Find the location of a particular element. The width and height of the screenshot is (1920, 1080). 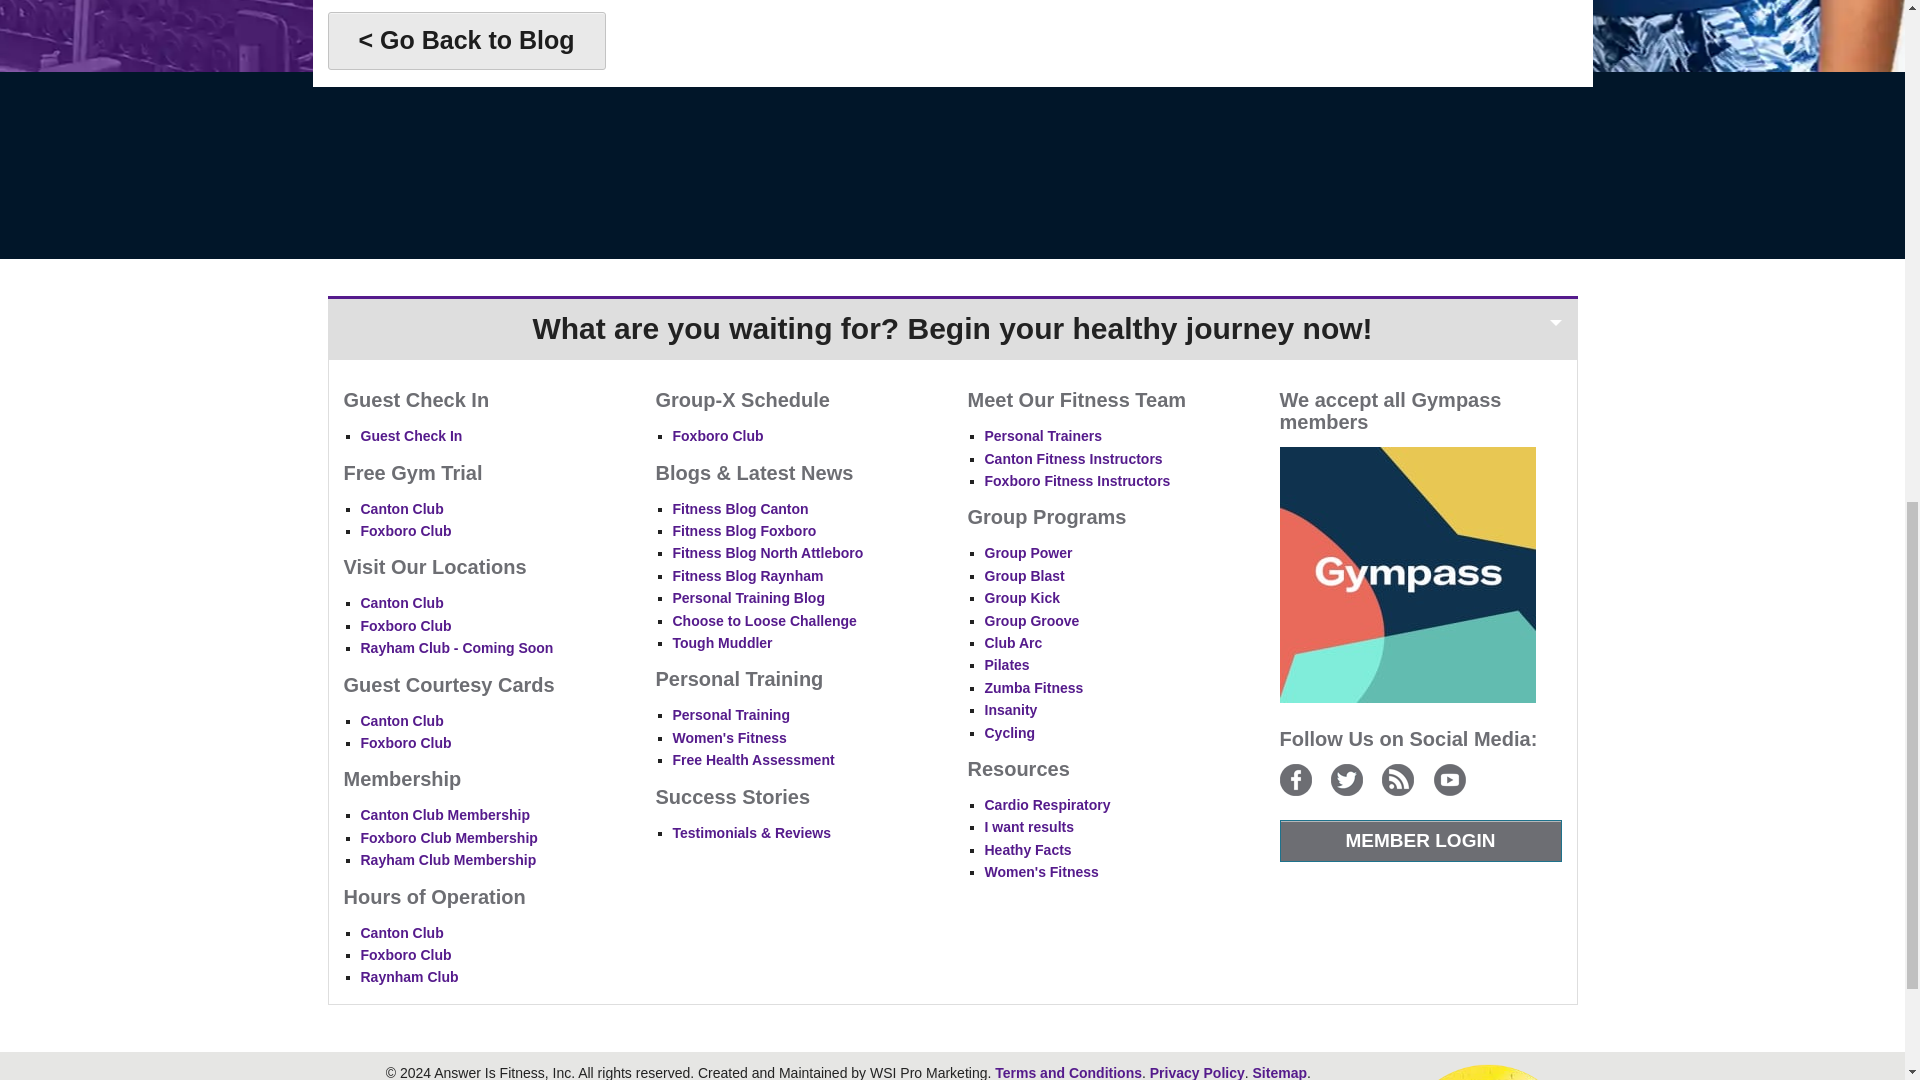

Twitter is located at coordinates (1346, 779).